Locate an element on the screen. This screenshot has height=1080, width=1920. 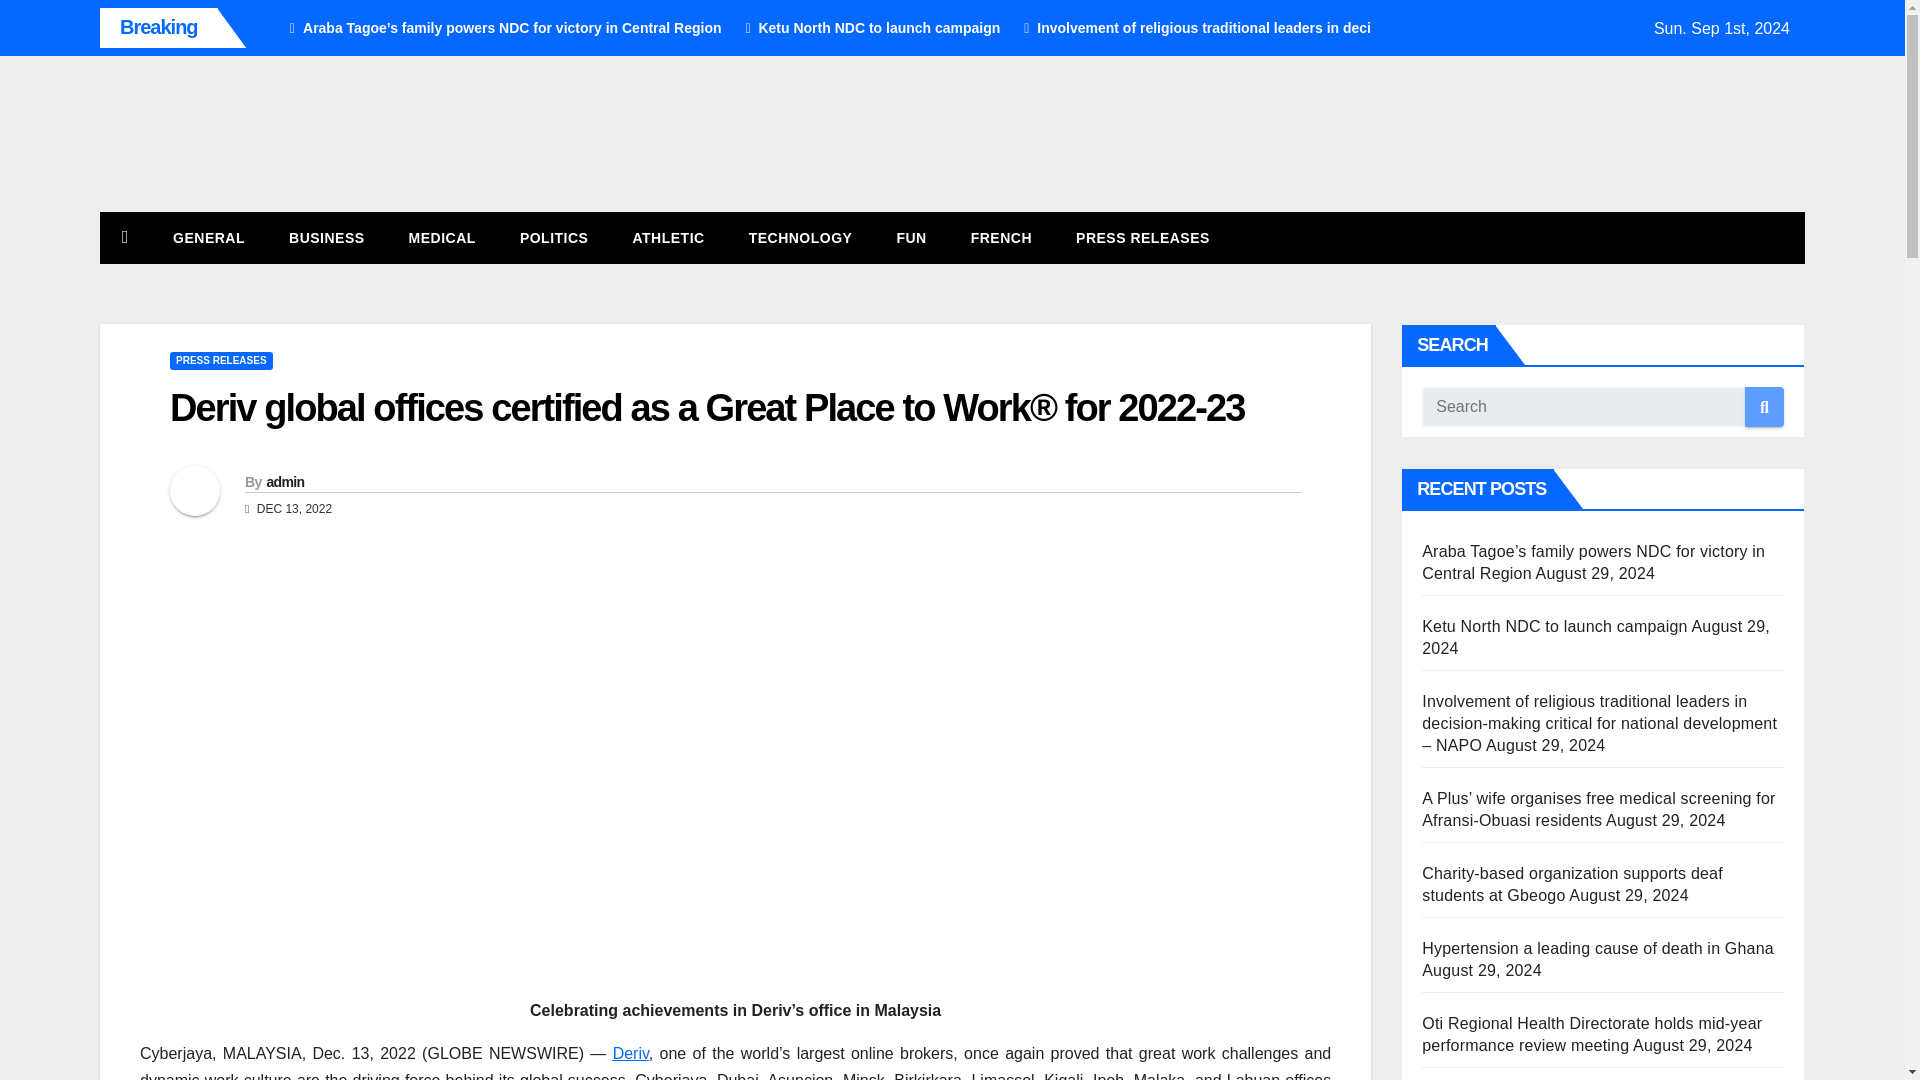
Ketu North NDC to launch campaign is located at coordinates (864, 28).